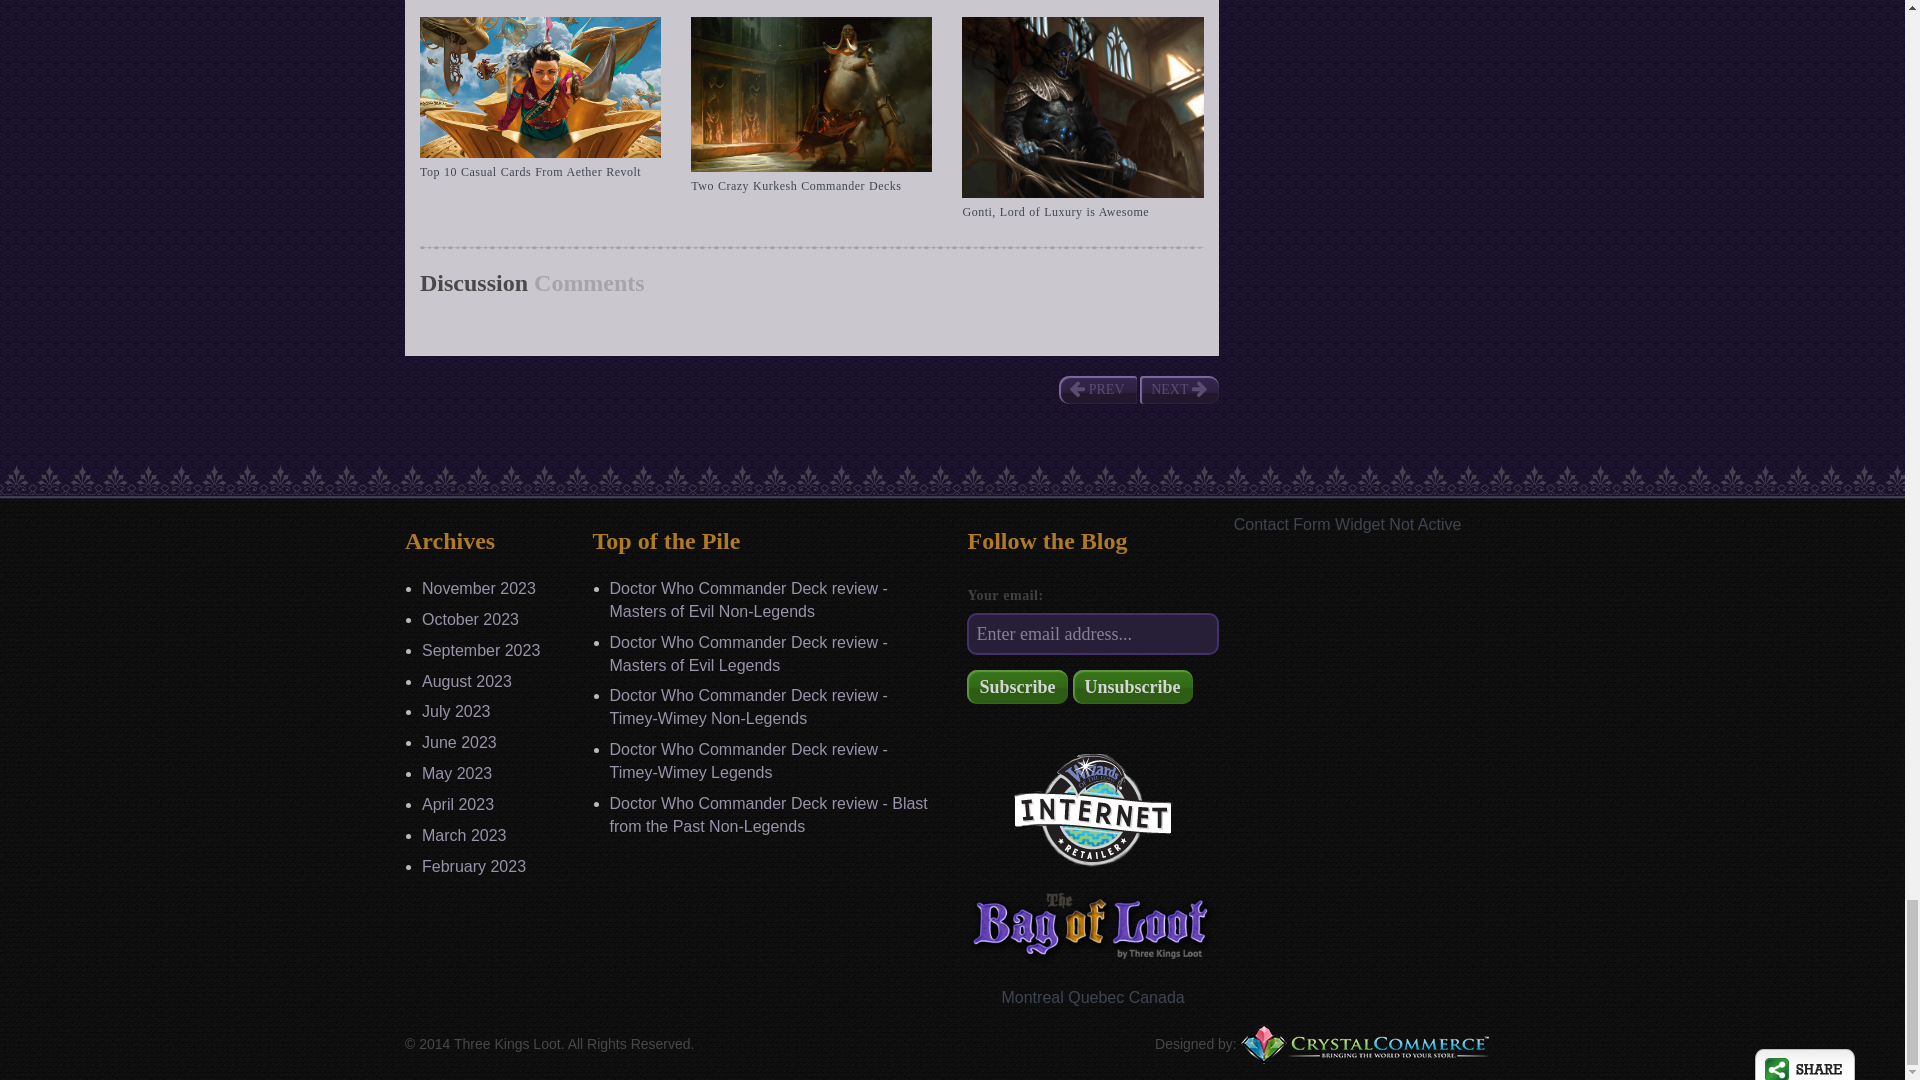  I want to click on Subscribe, so click(1017, 686).